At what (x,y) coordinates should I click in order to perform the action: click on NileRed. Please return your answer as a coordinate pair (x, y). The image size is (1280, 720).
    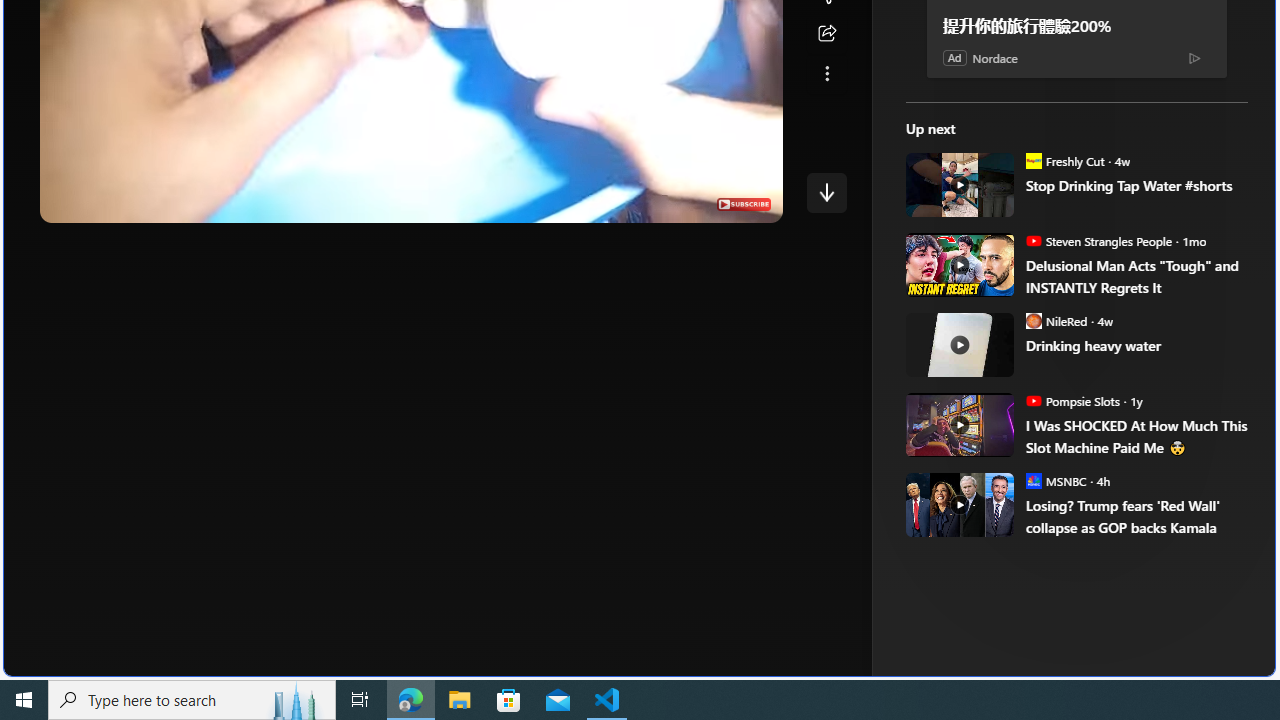
    Looking at the image, I should click on (1033, 320).